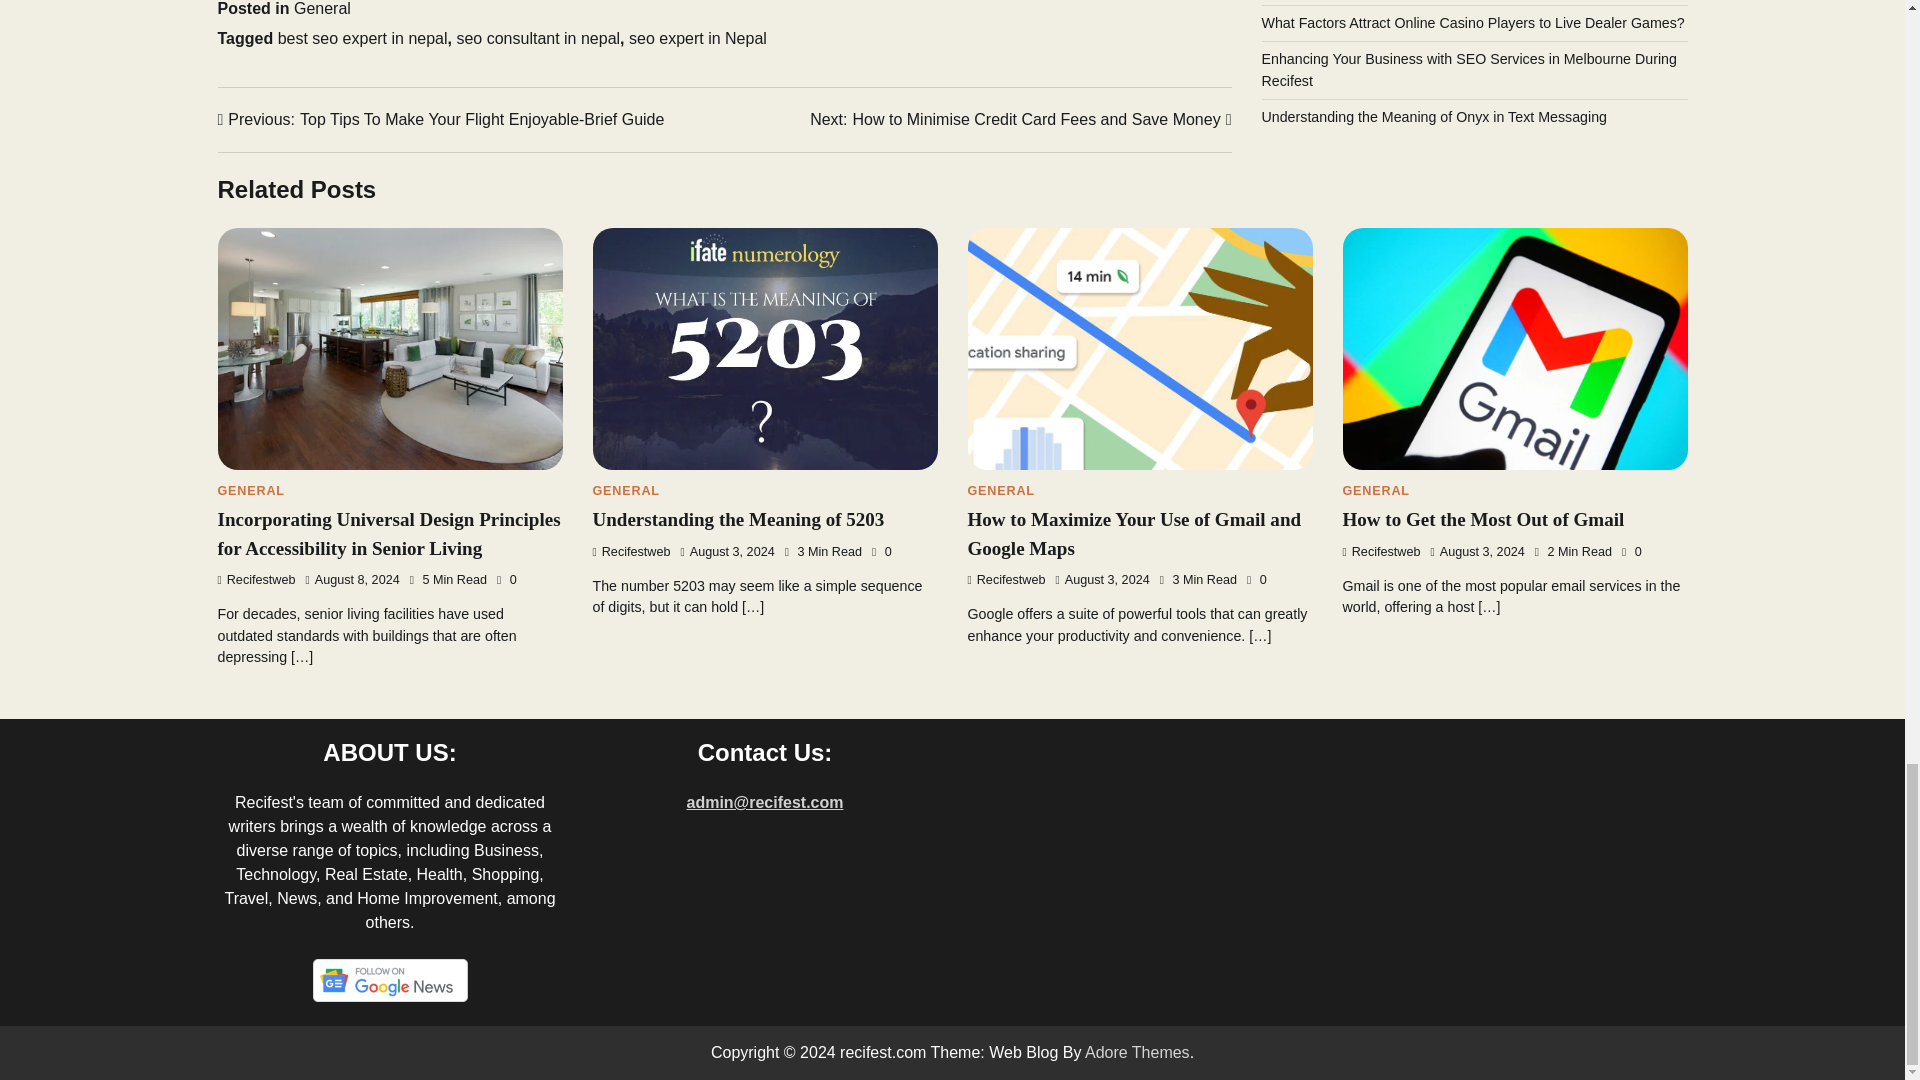 The height and width of the screenshot is (1080, 1920). I want to click on GENERAL, so click(624, 490).